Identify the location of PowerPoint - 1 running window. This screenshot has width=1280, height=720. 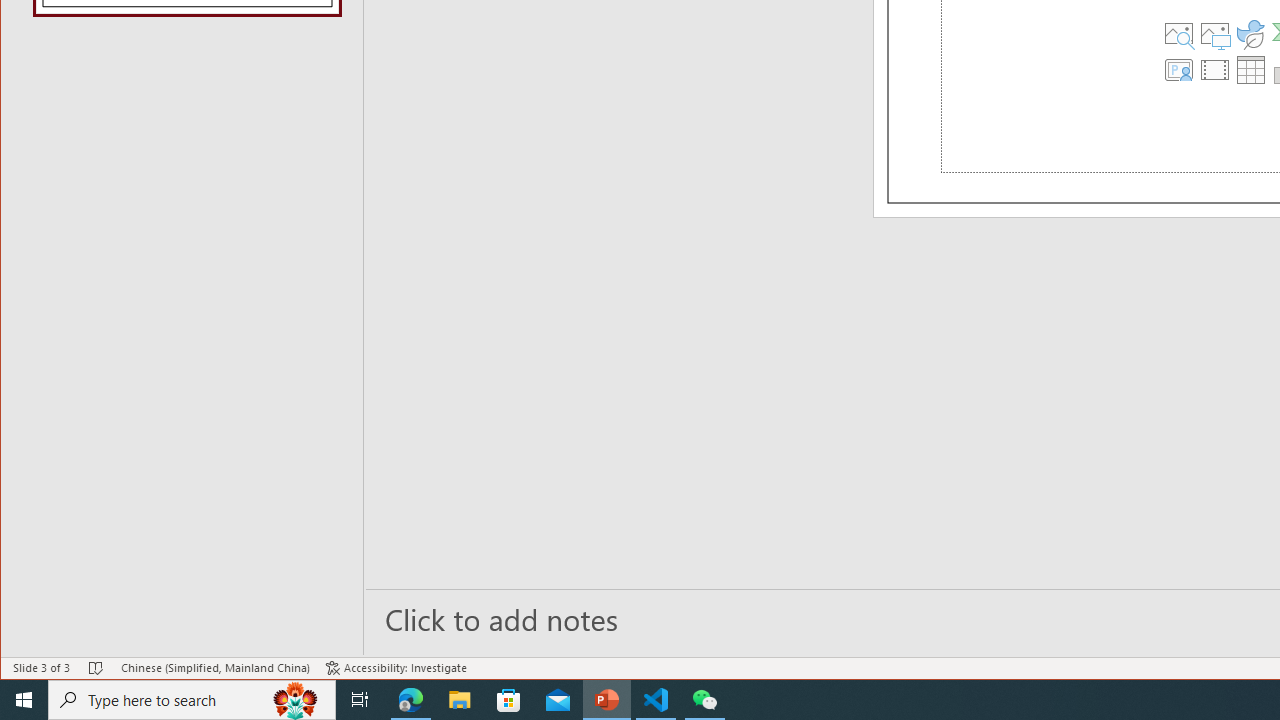
(607, 700).